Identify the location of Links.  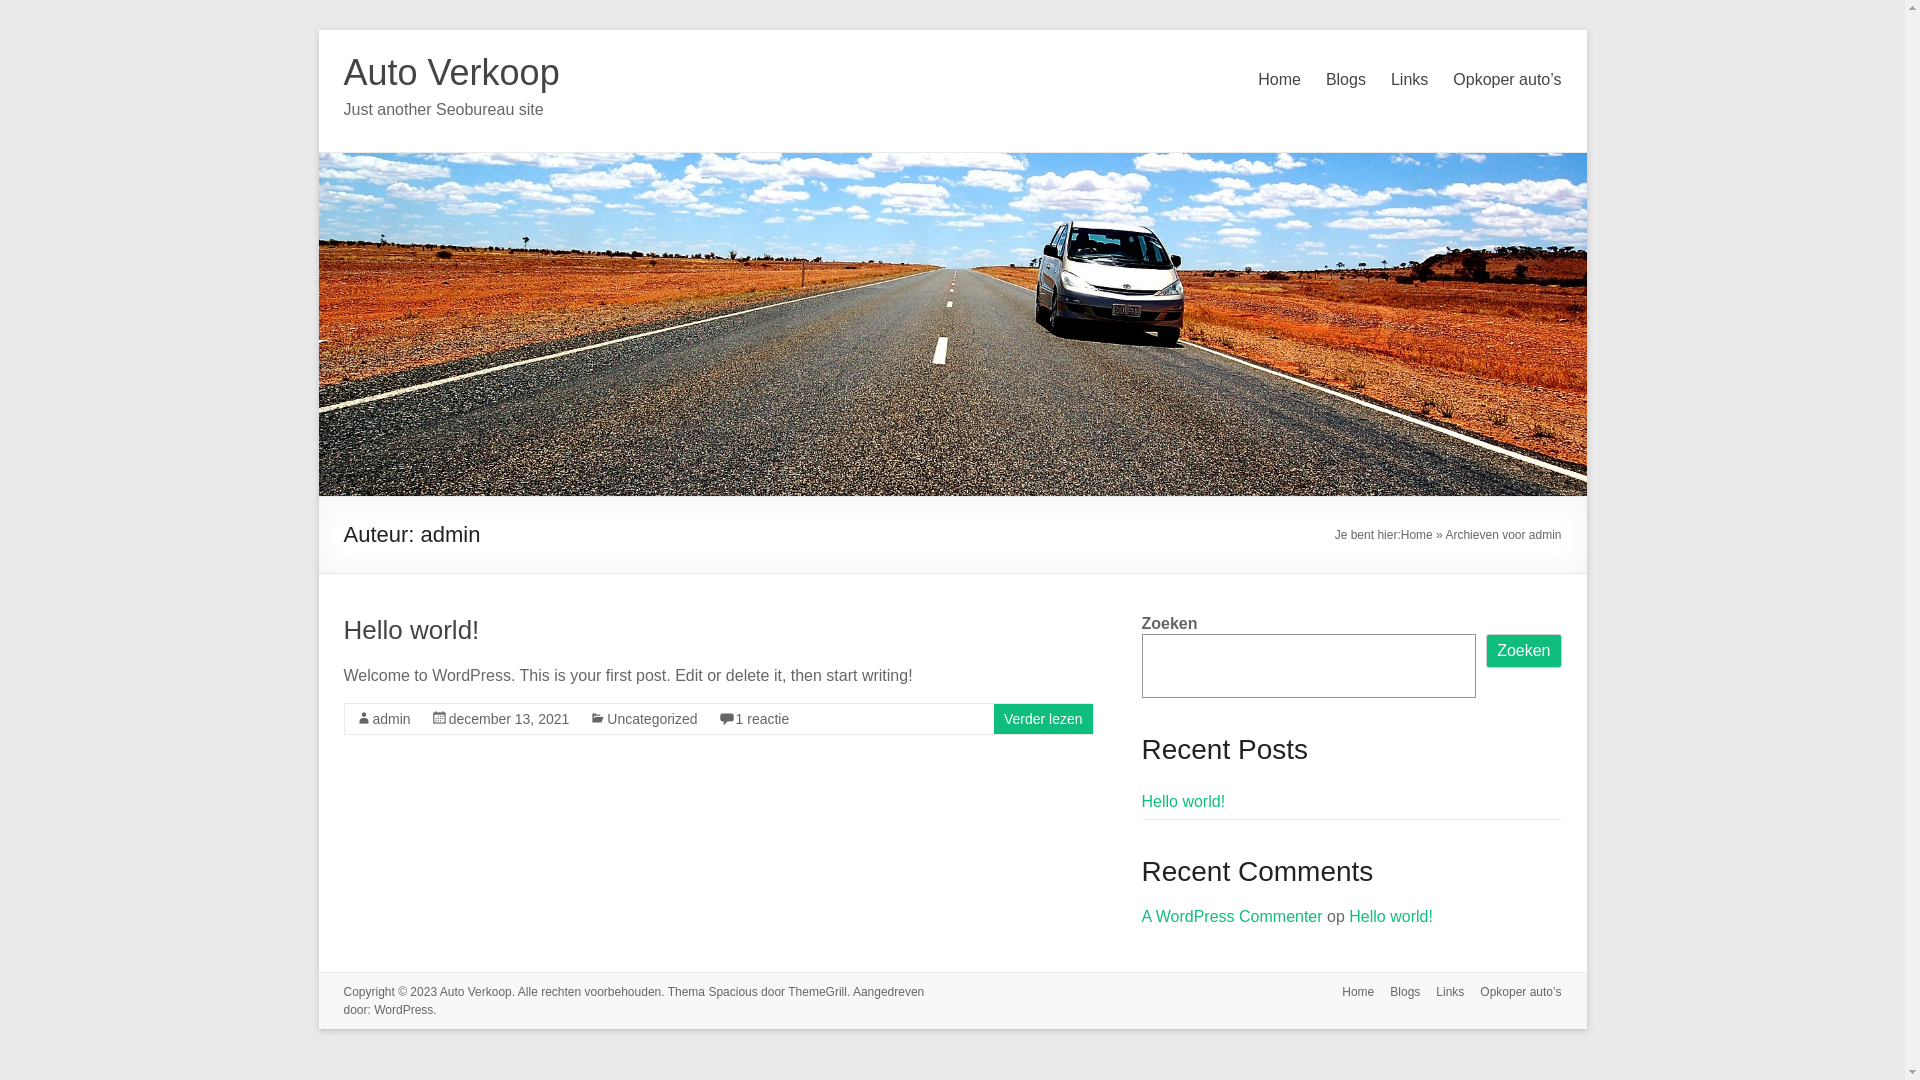
(1410, 80).